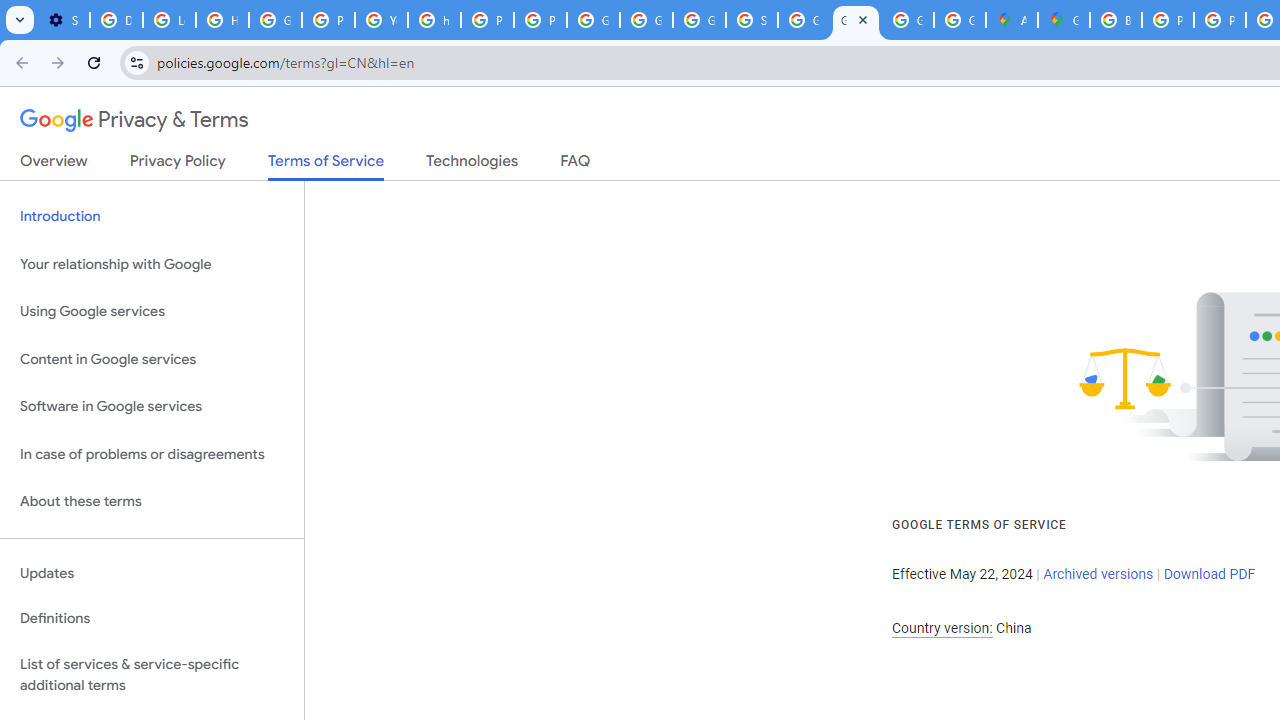 The width and height of the screenshot is (1280, 720). What do you see at coordinates (381, 20) in the screenshot?
I see `YouTube` at bounding box center [381, 20].